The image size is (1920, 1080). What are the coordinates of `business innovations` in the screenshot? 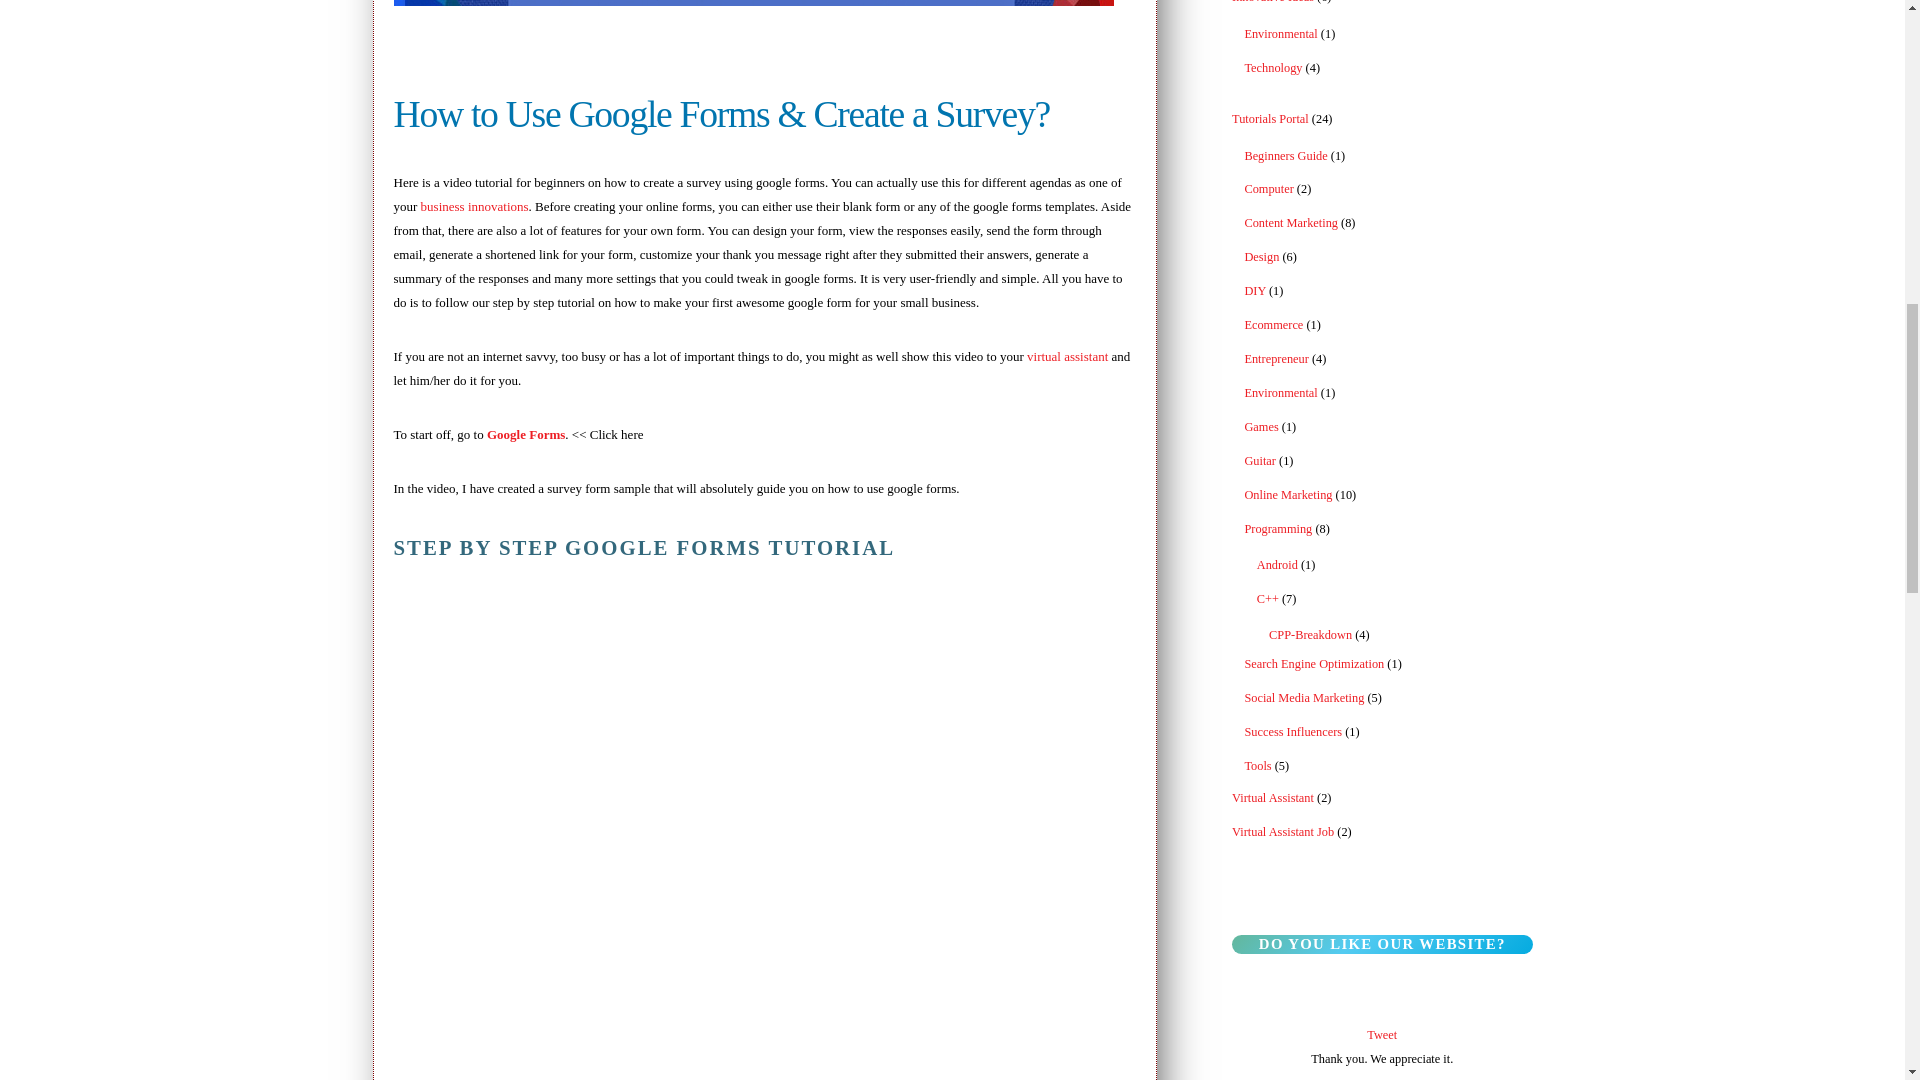 It's located at (474, 206).